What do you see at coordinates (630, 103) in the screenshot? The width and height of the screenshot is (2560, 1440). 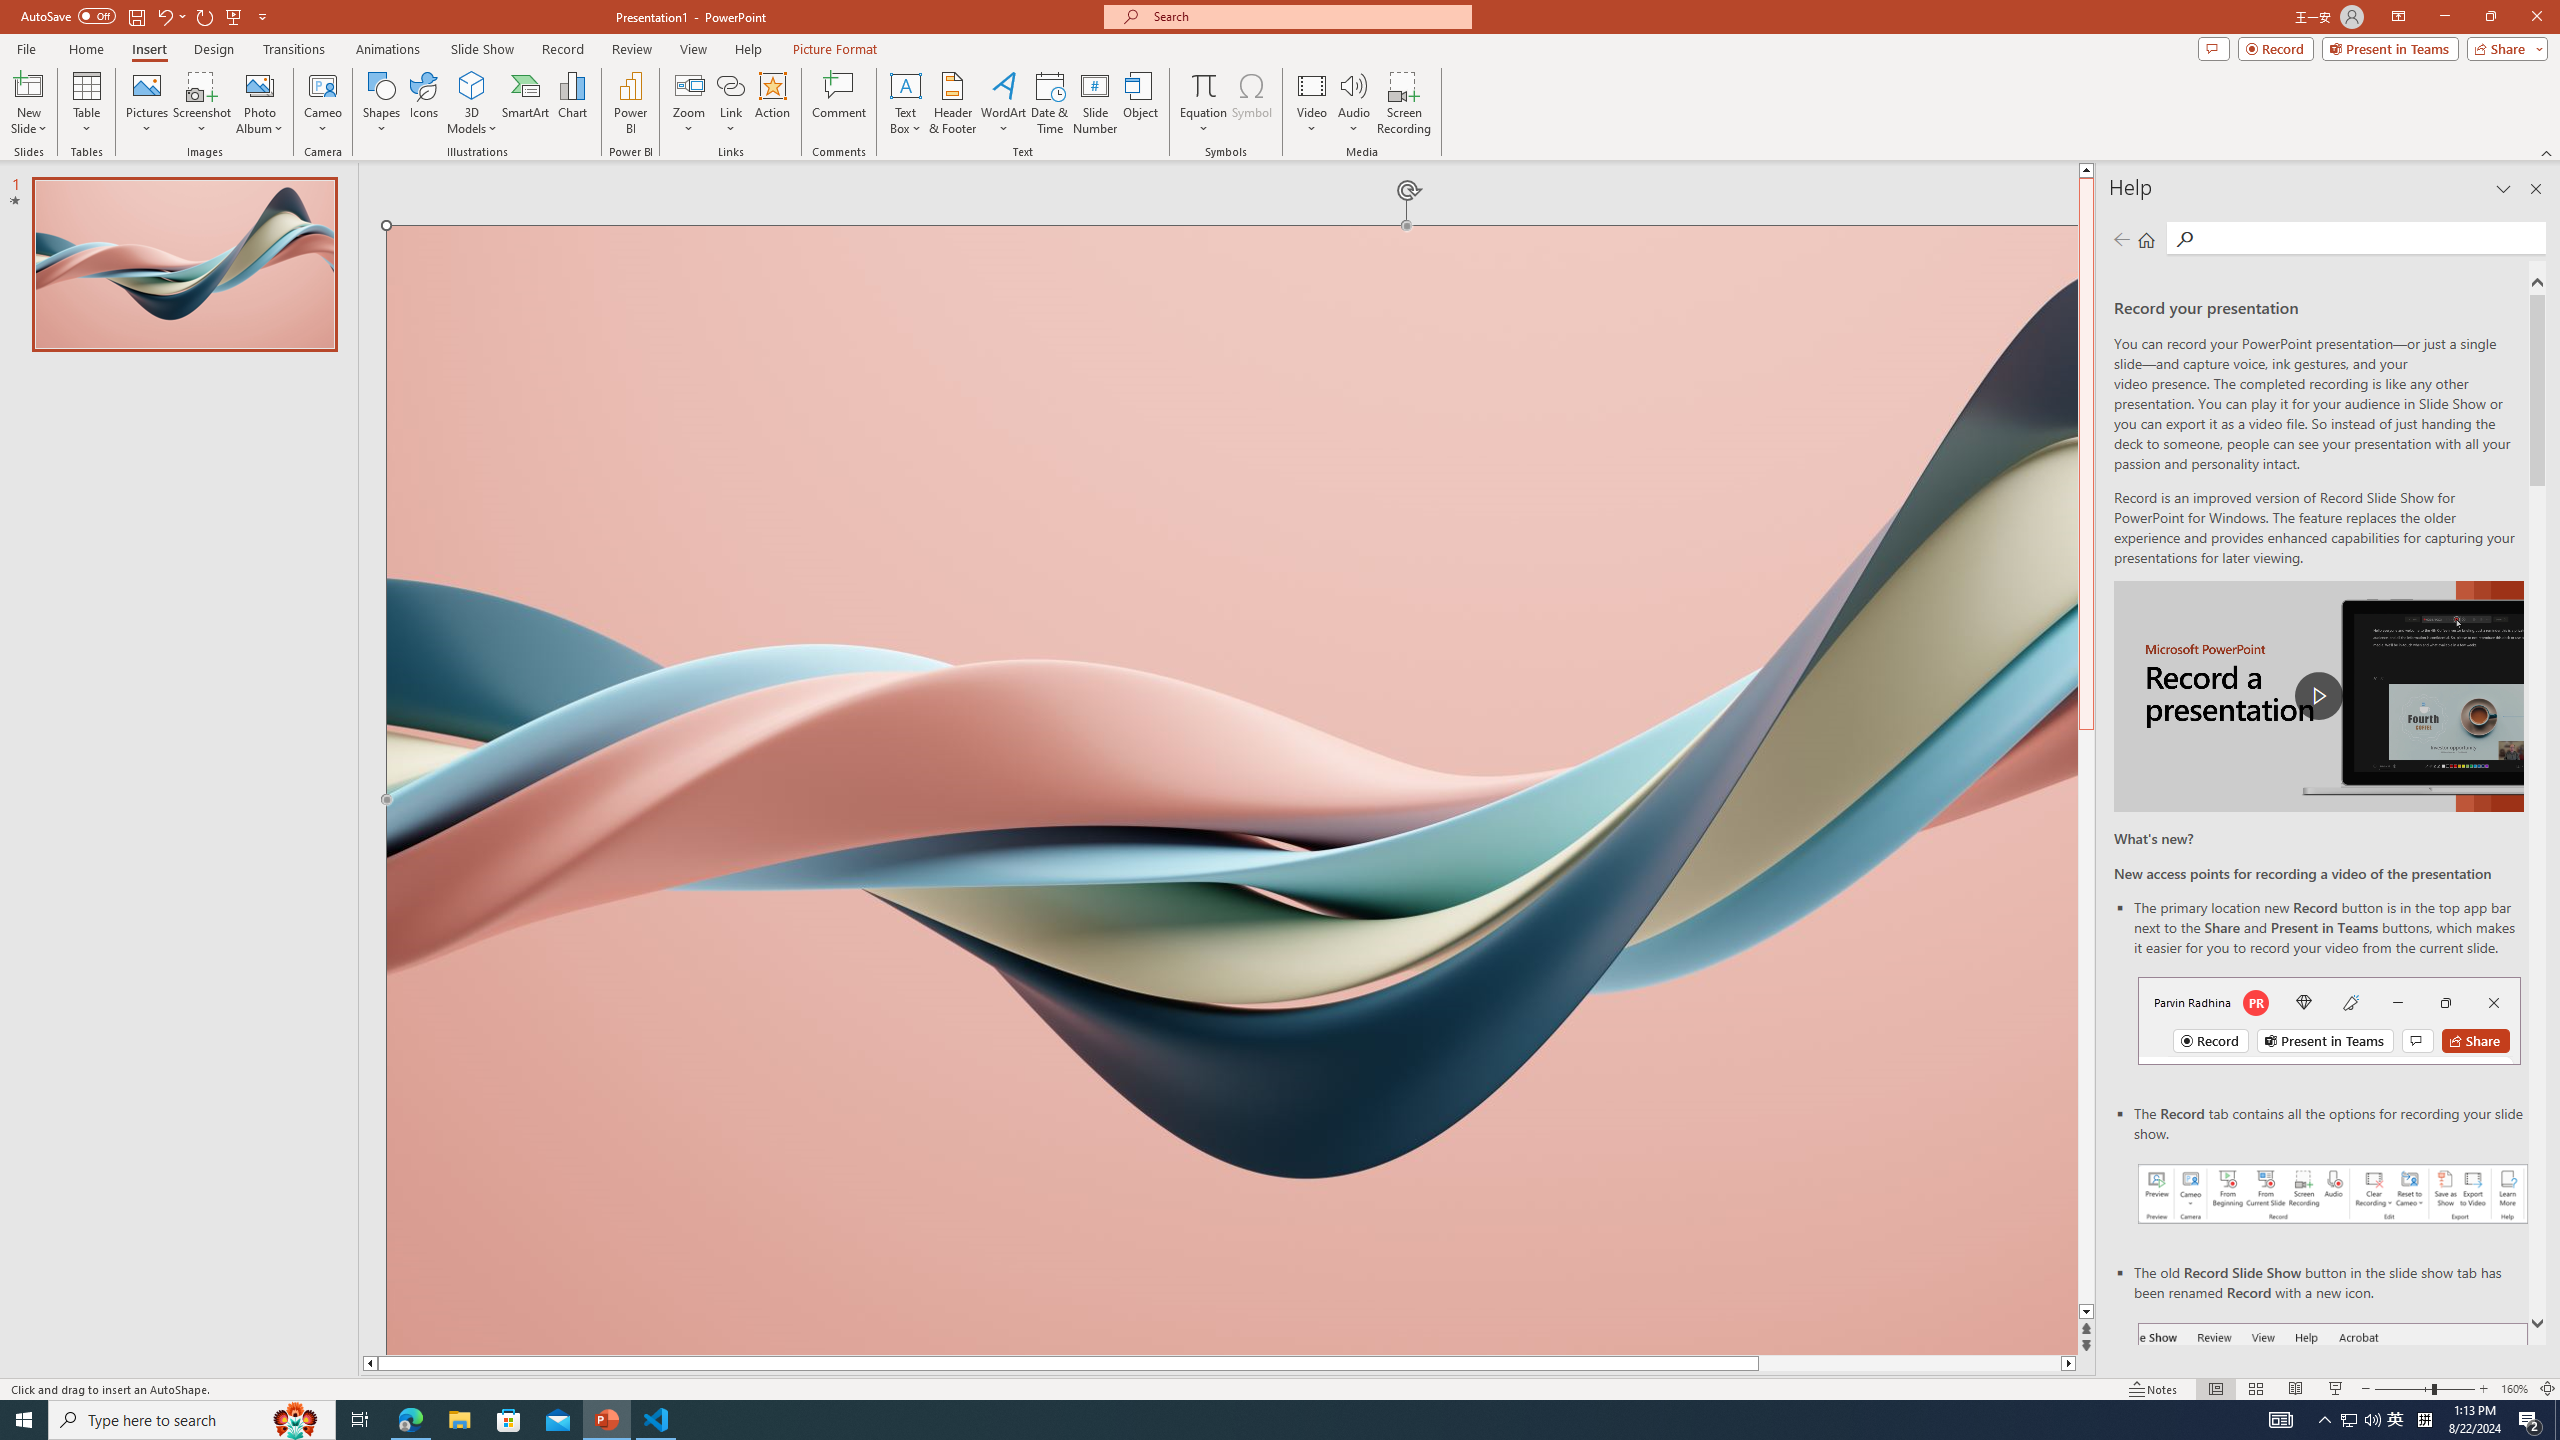 I see `Power BI` at bounding box center [630, 103].